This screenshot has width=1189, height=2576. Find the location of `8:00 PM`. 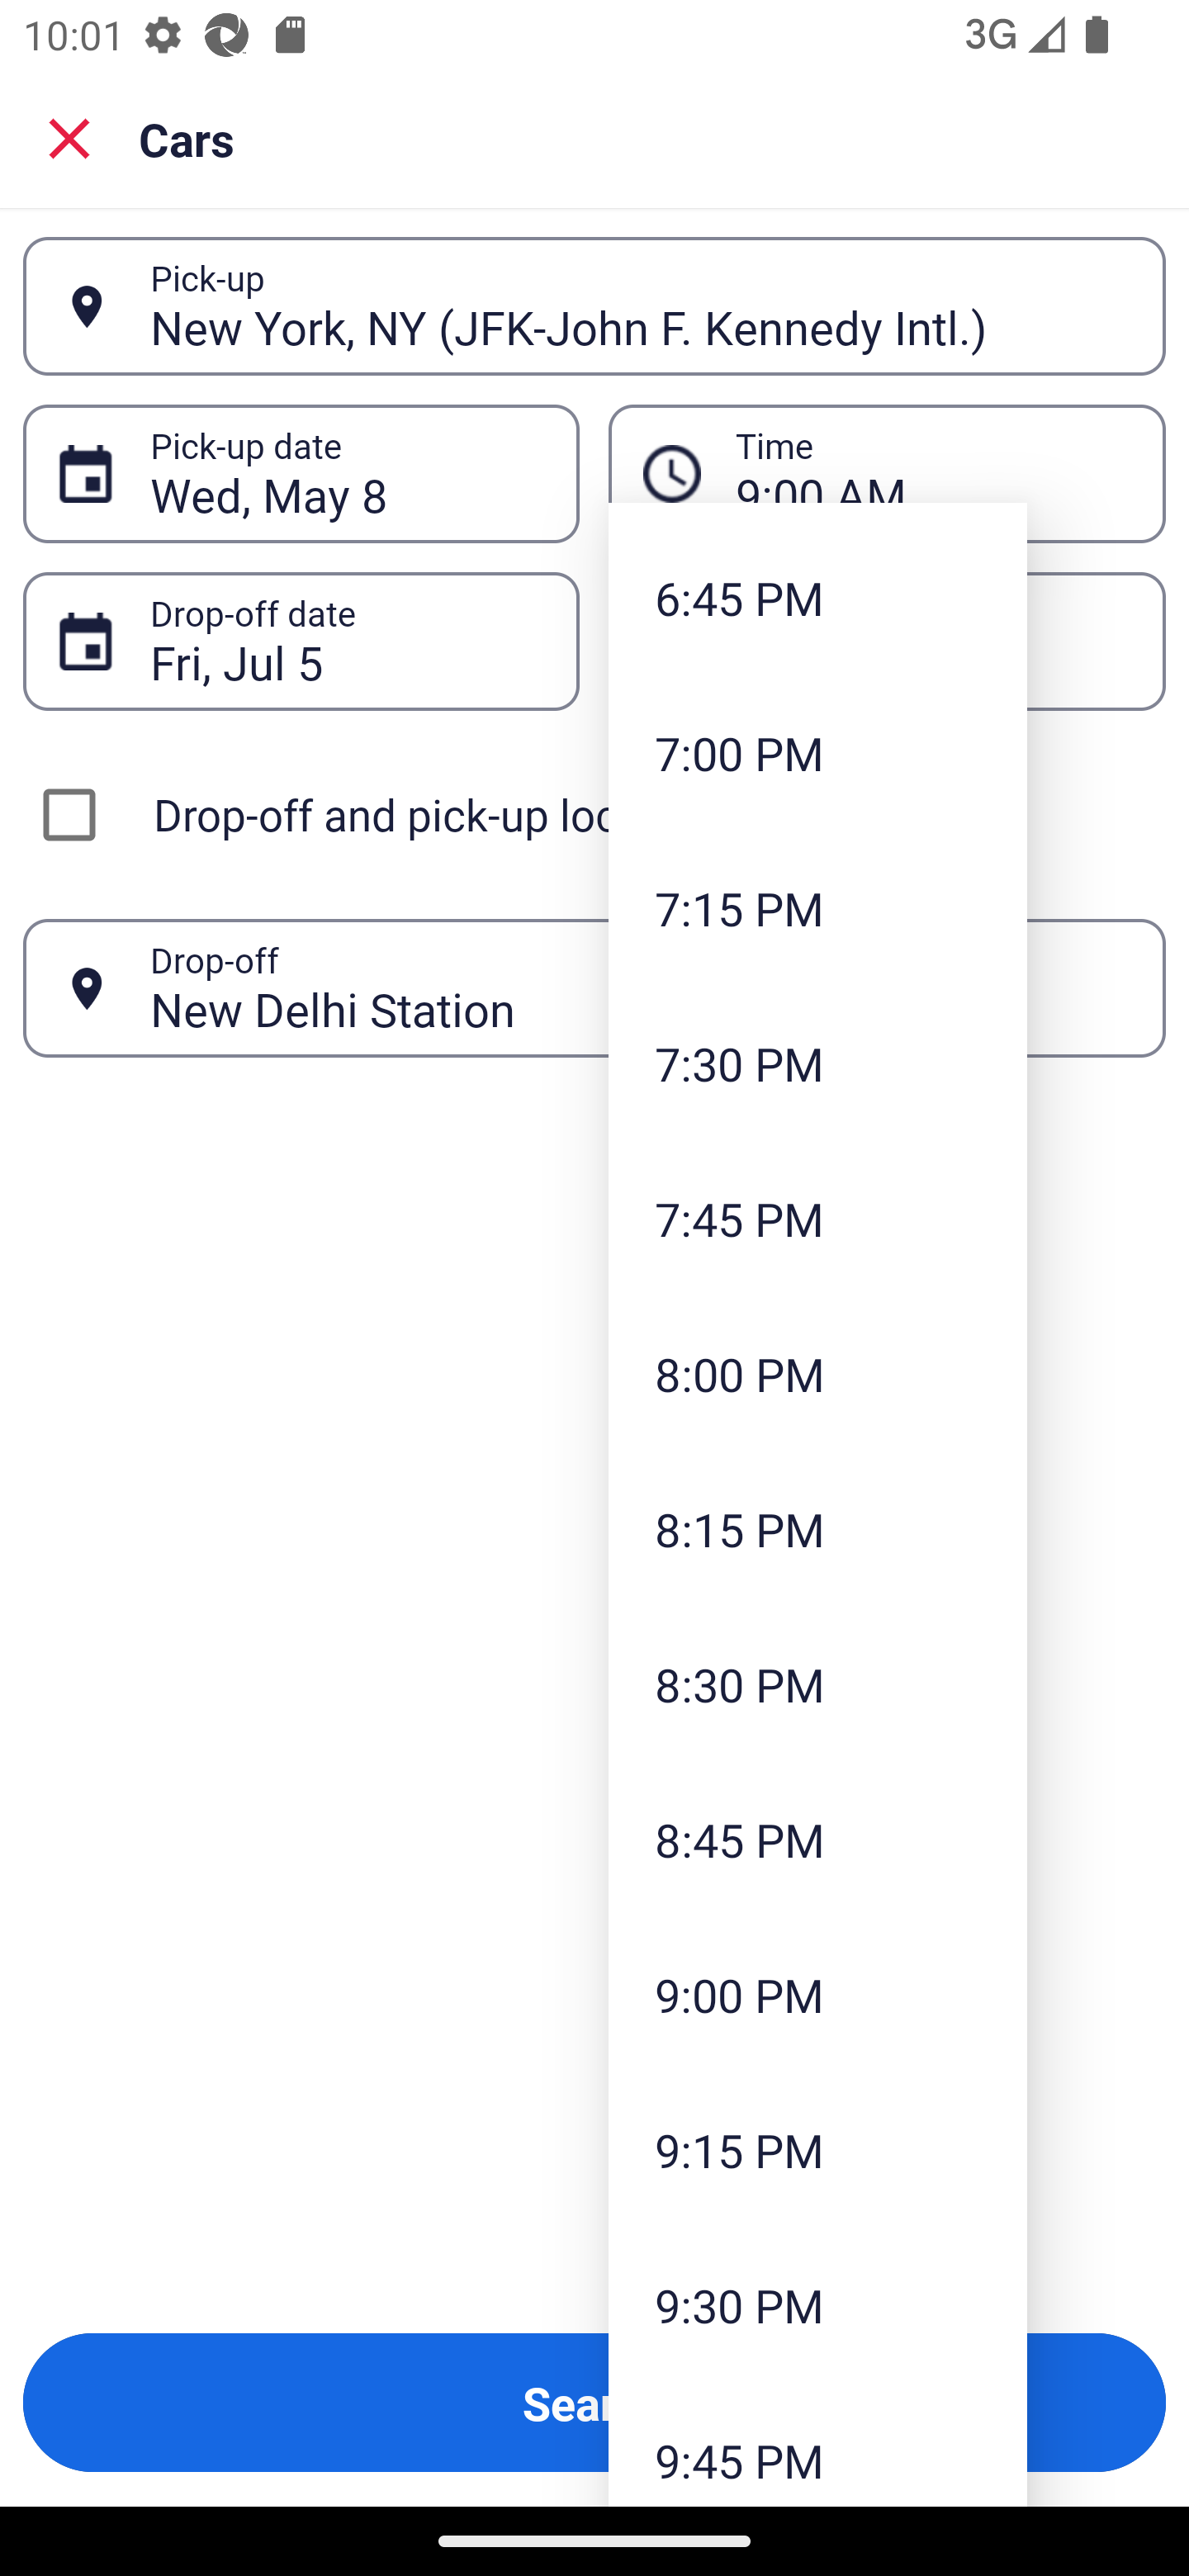

8:00 PM is located at coordinates (817, 1372).